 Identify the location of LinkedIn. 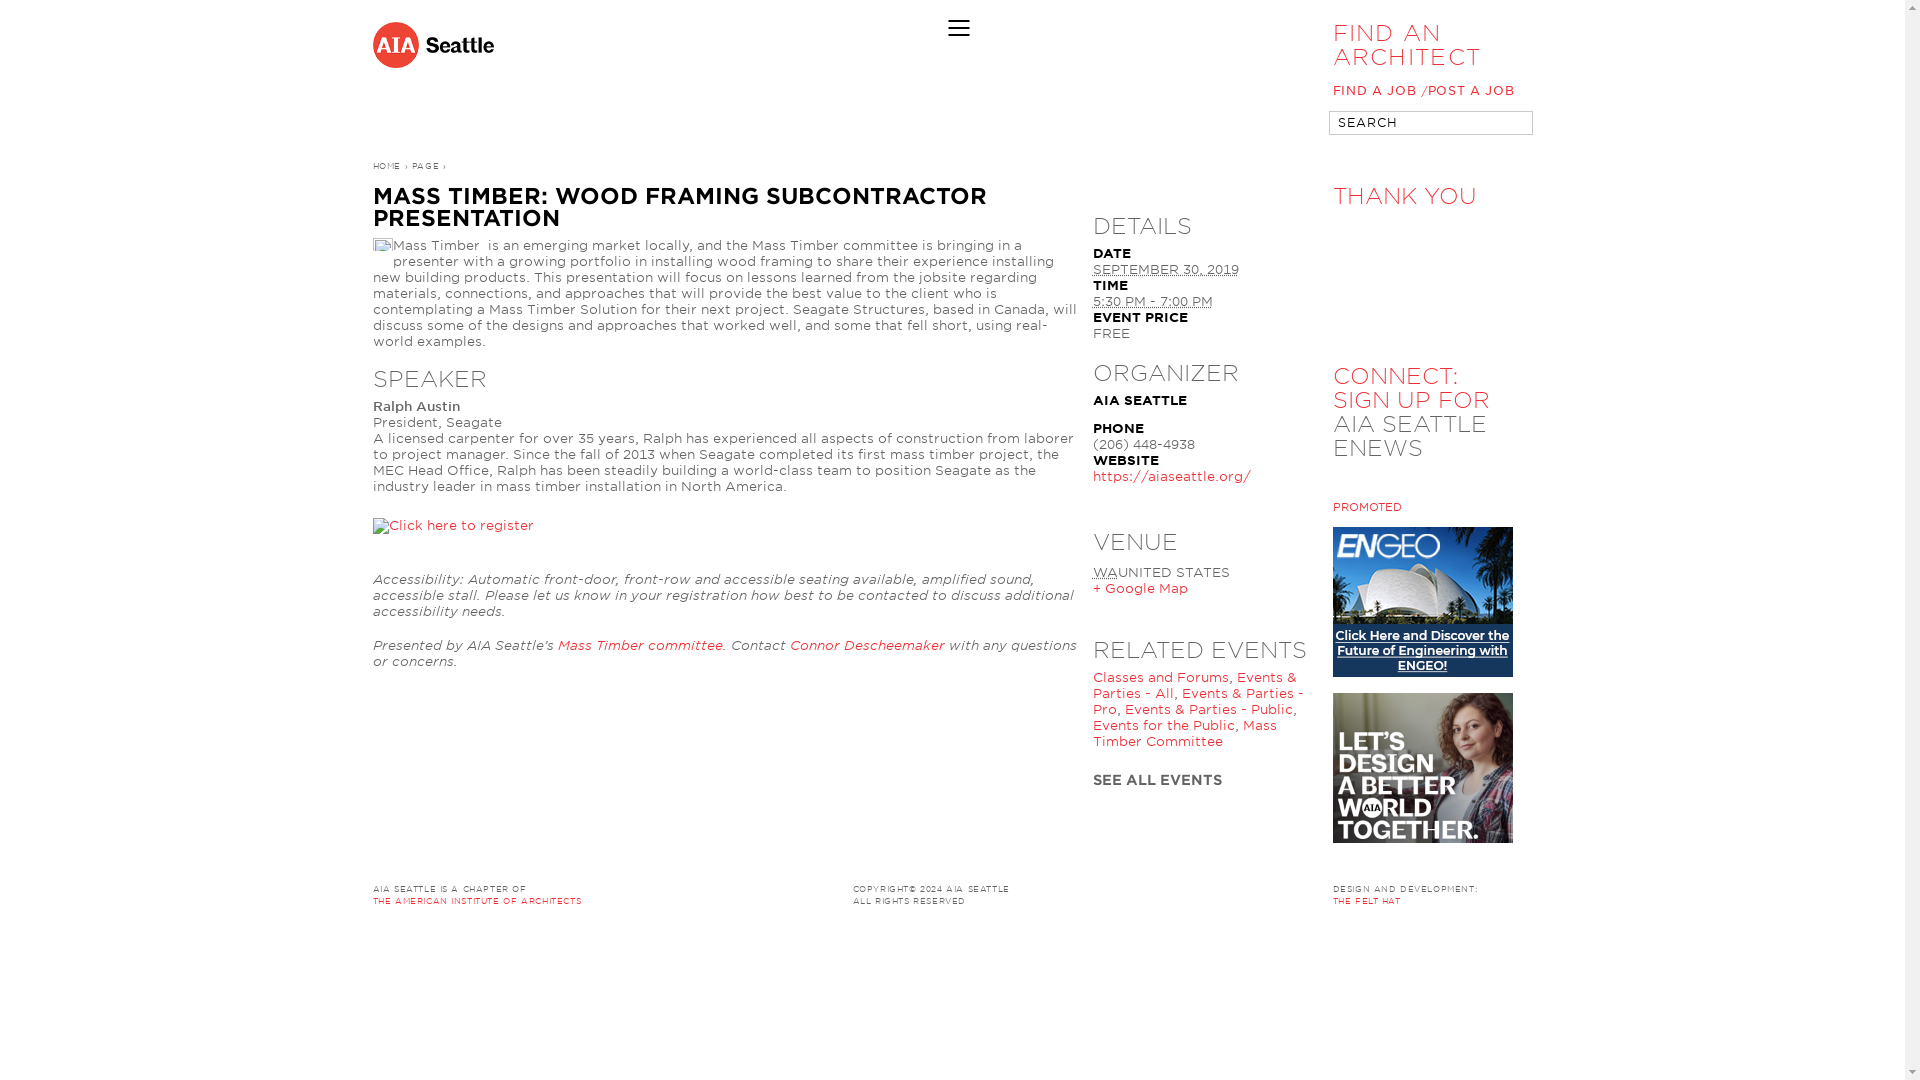
(1136, 824).